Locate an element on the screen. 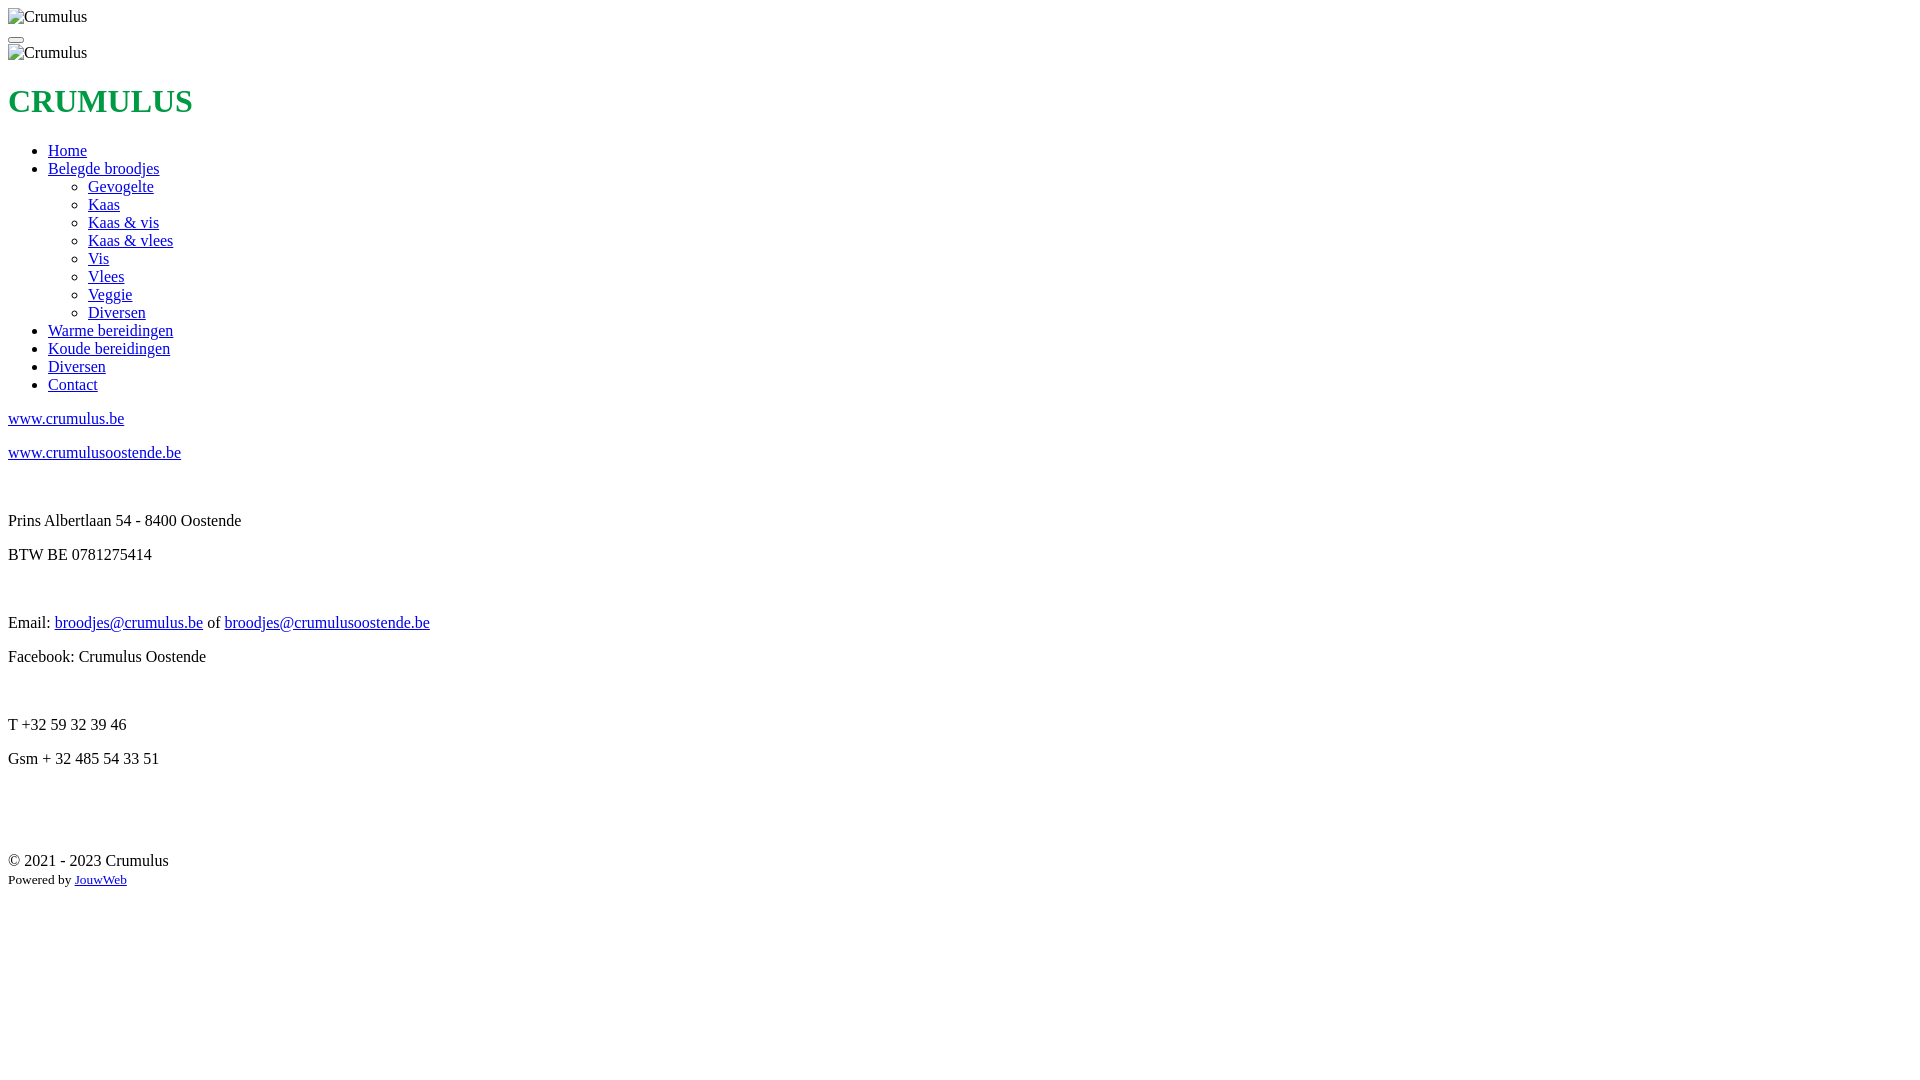  Crumulus is located at coordinates (48, 17).